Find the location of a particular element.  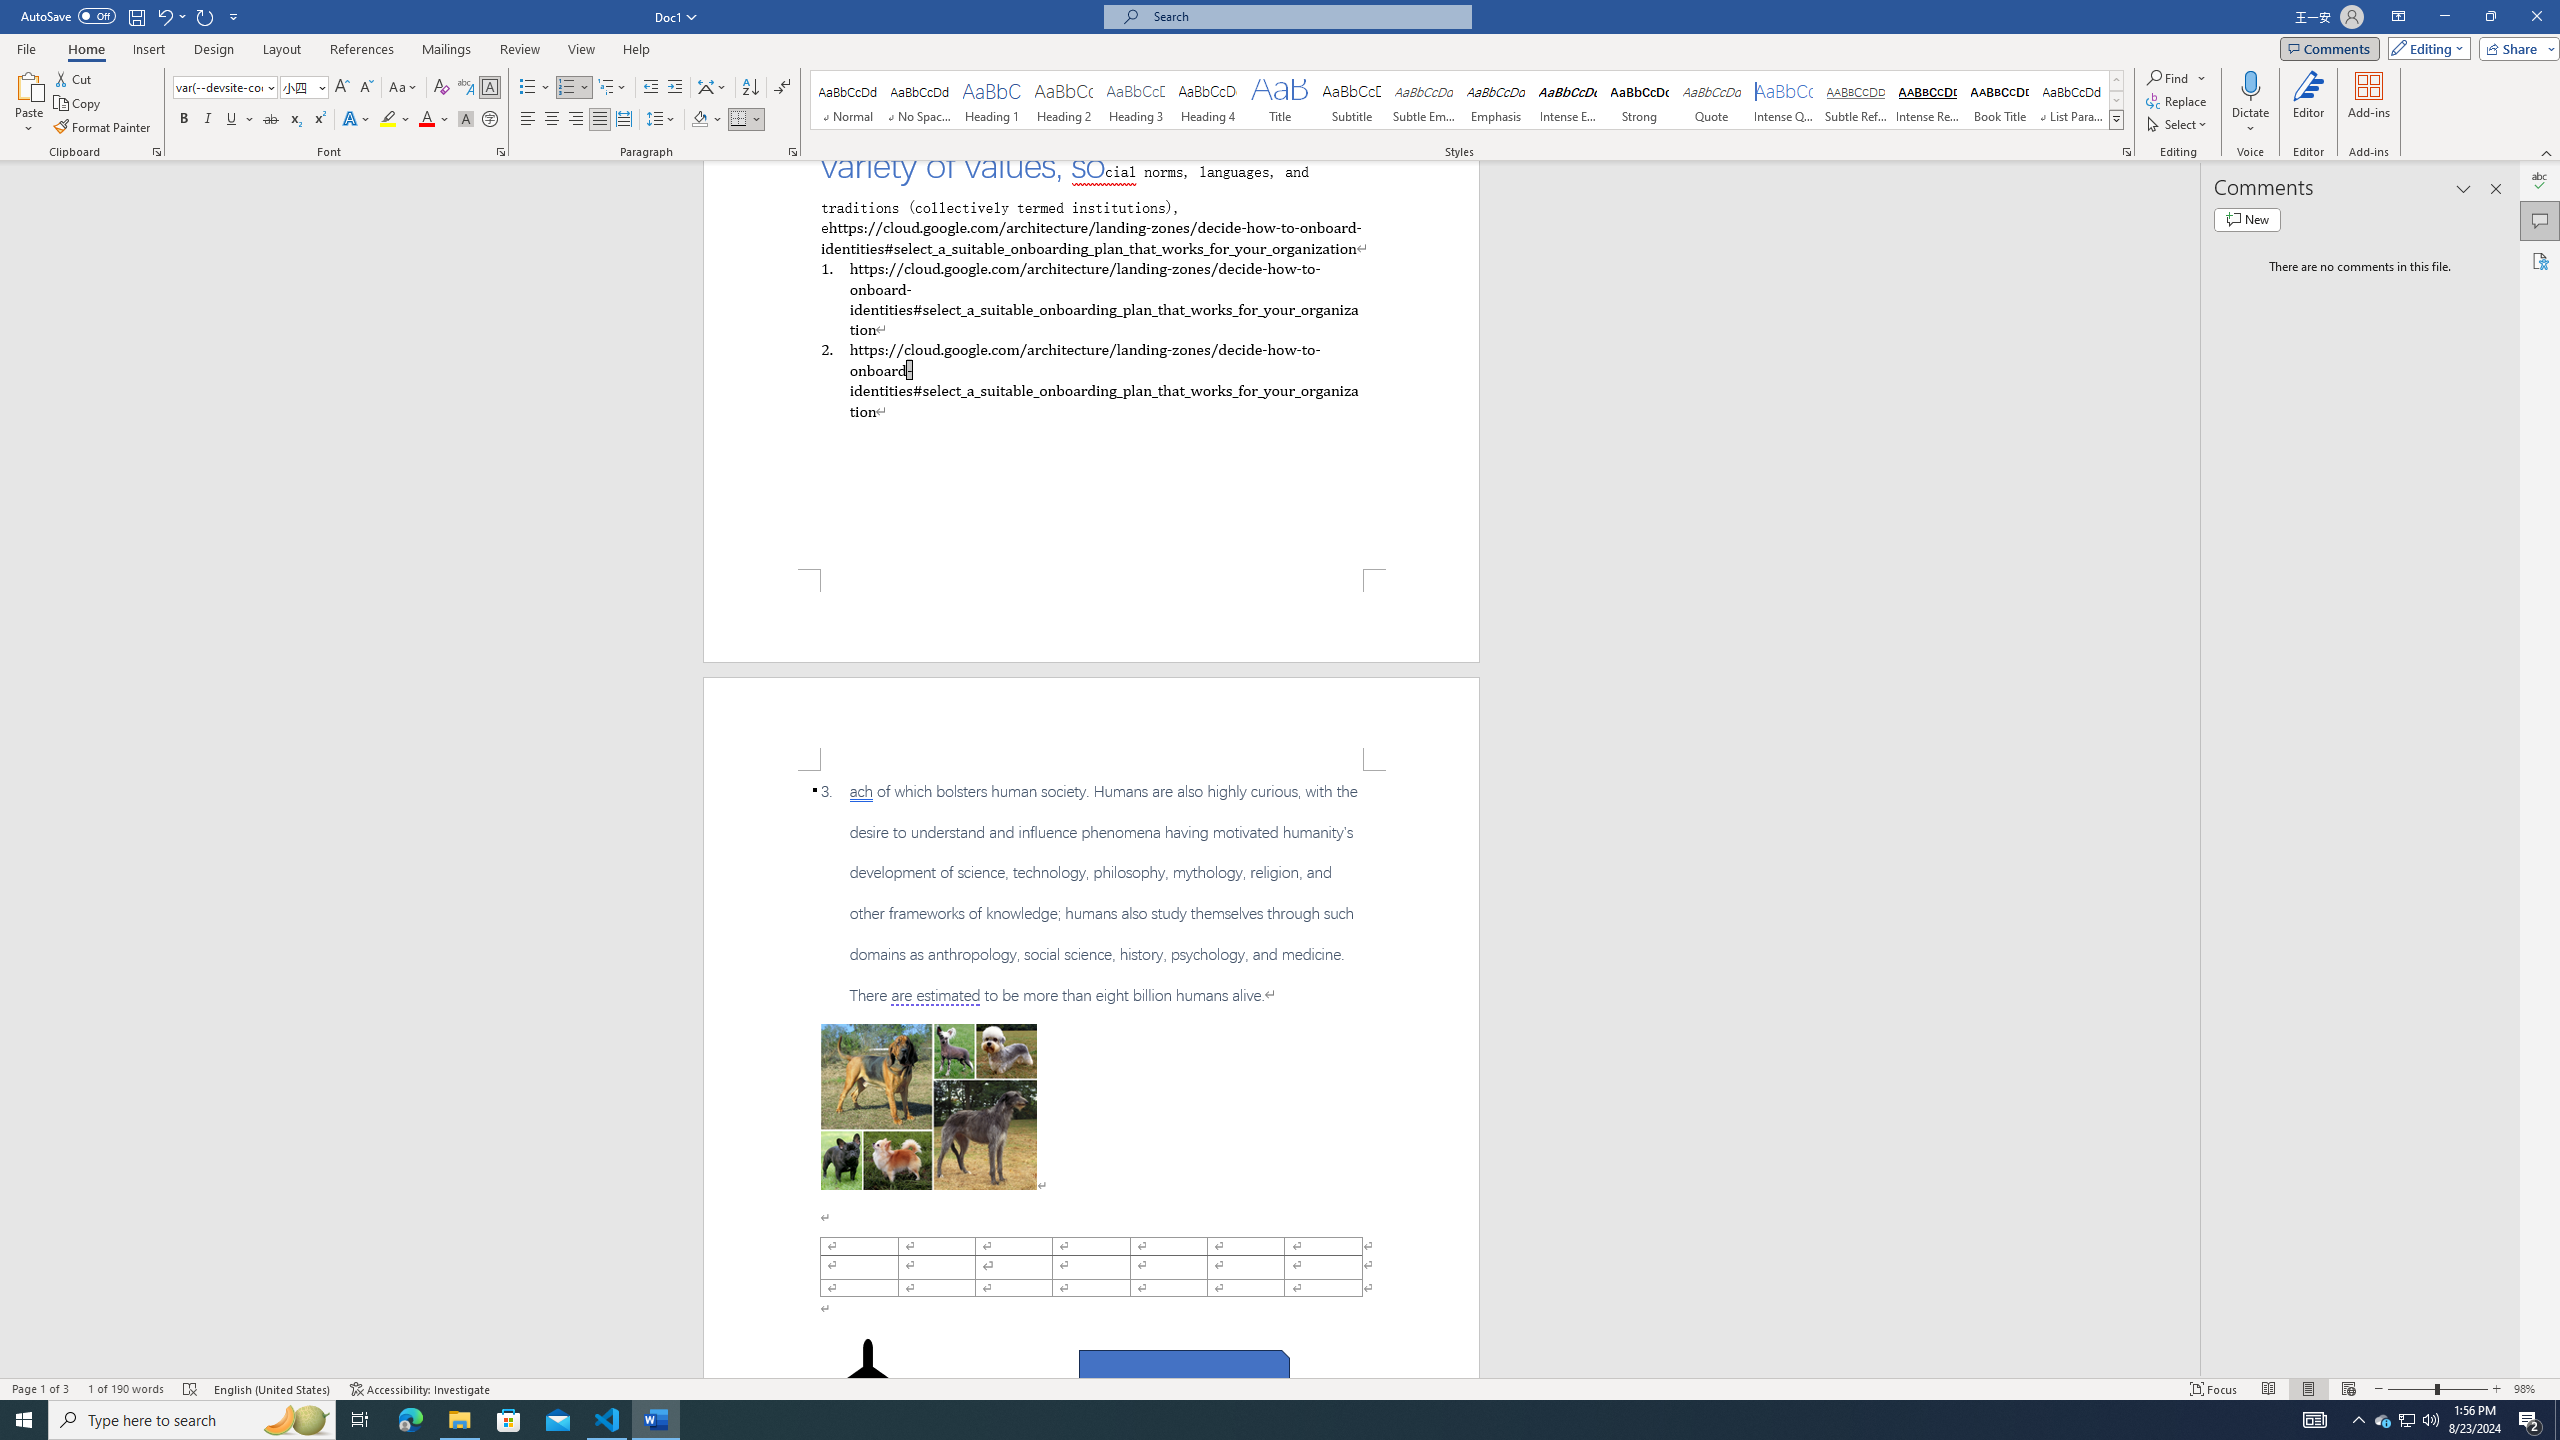

Align Right is located at coordinates (576, 120).